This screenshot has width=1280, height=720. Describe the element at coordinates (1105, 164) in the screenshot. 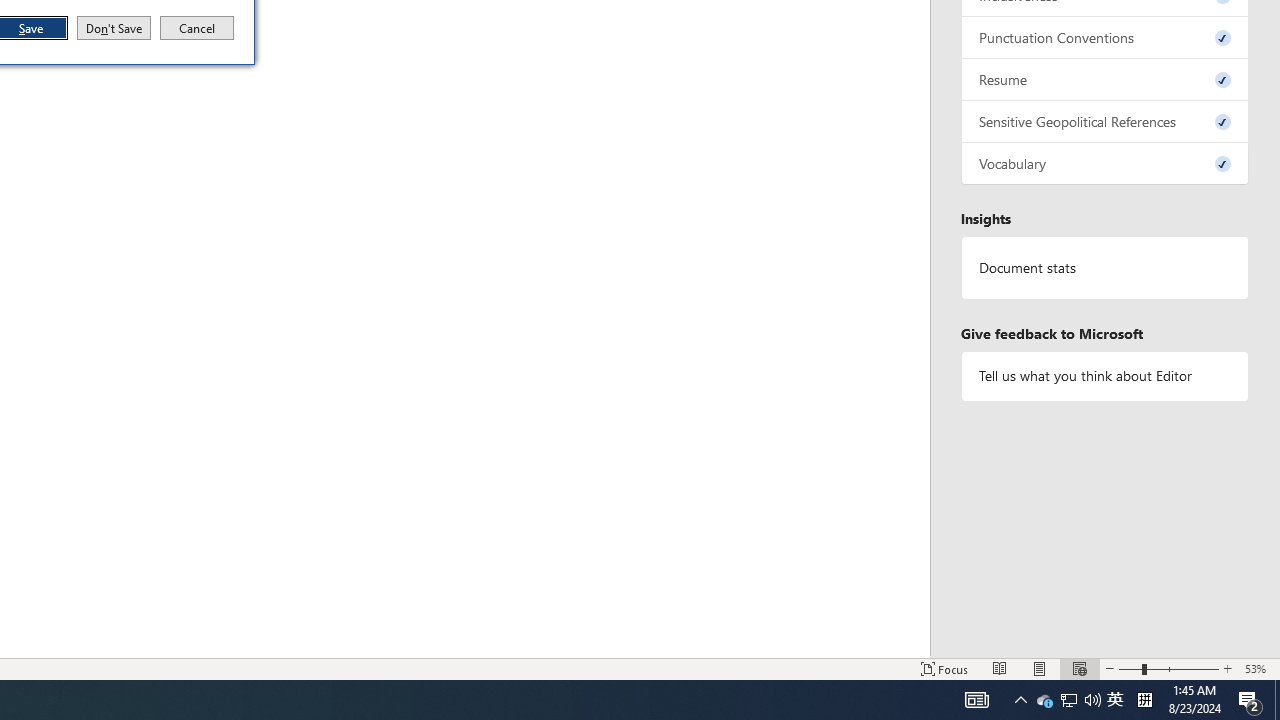

I see `Zoom` at that location.